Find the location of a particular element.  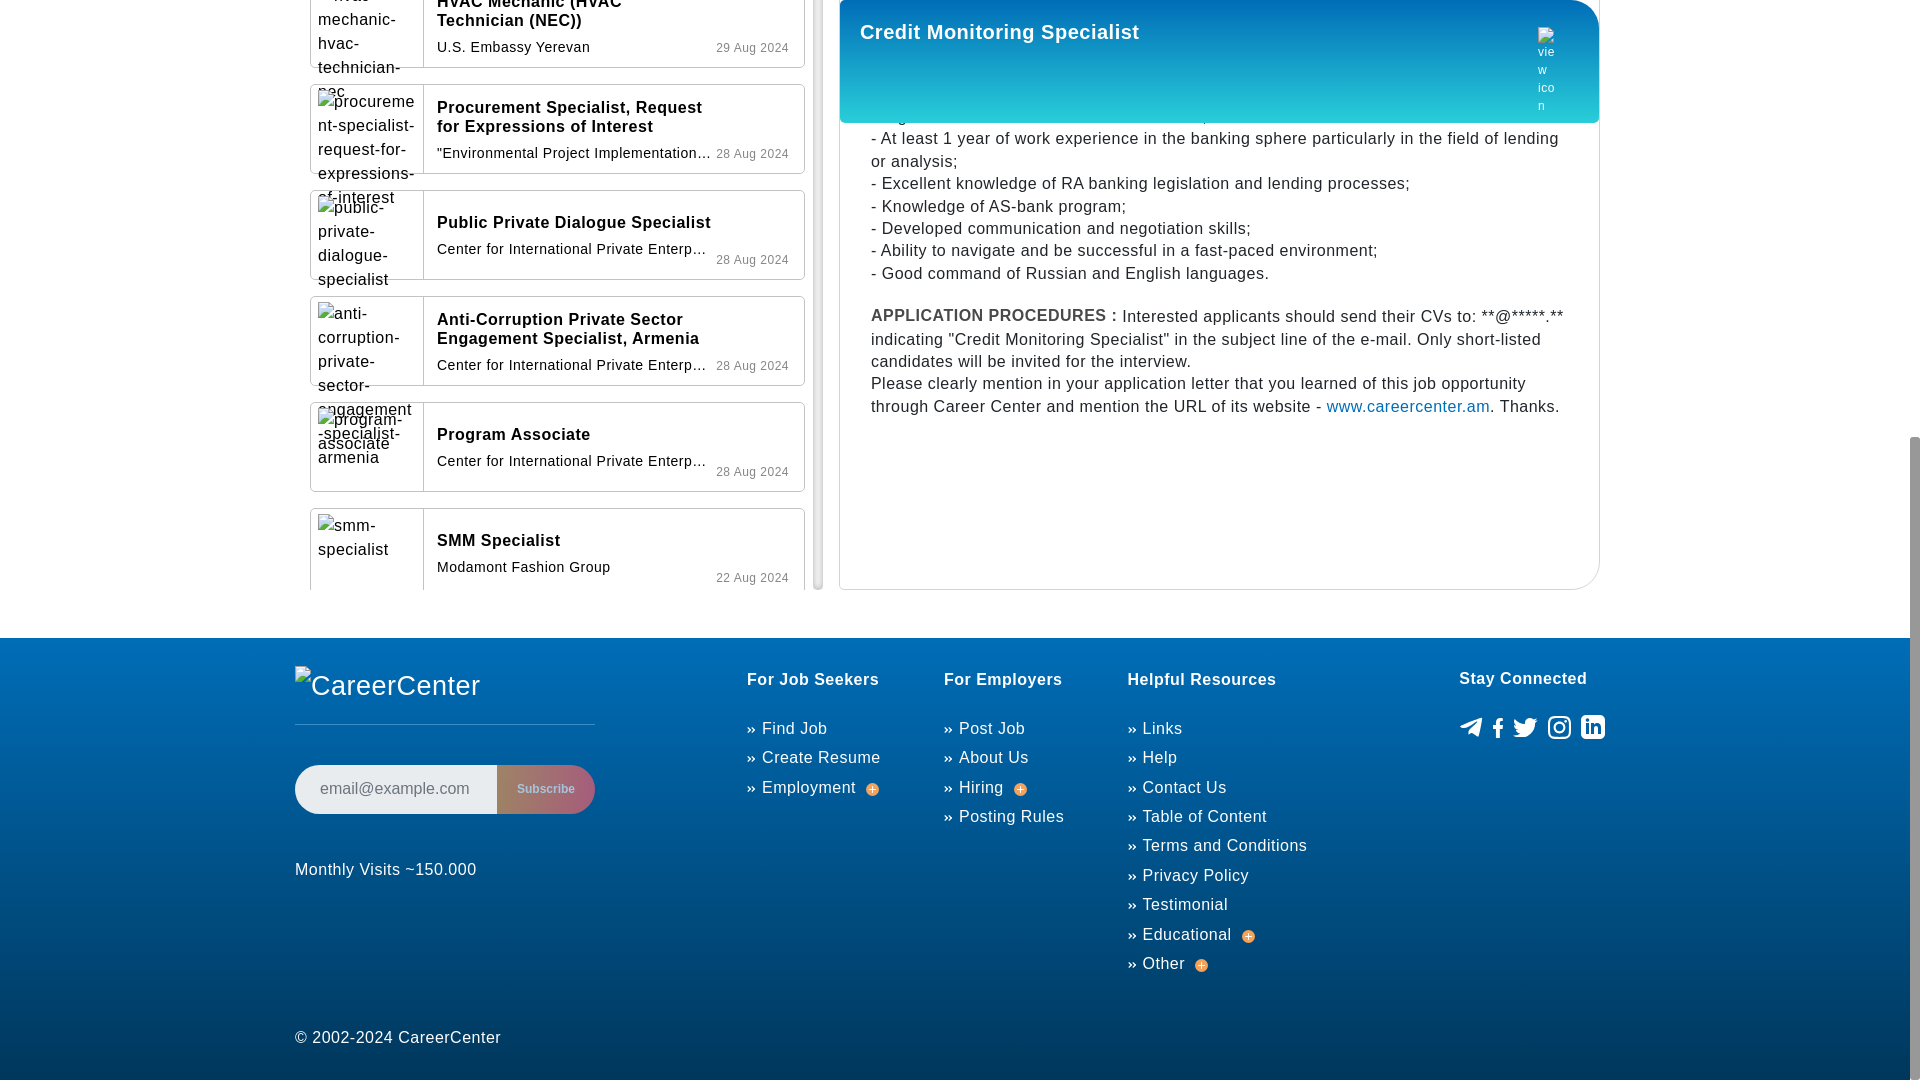

Center for International Private Enterprise is located at coordinates (574, 365).